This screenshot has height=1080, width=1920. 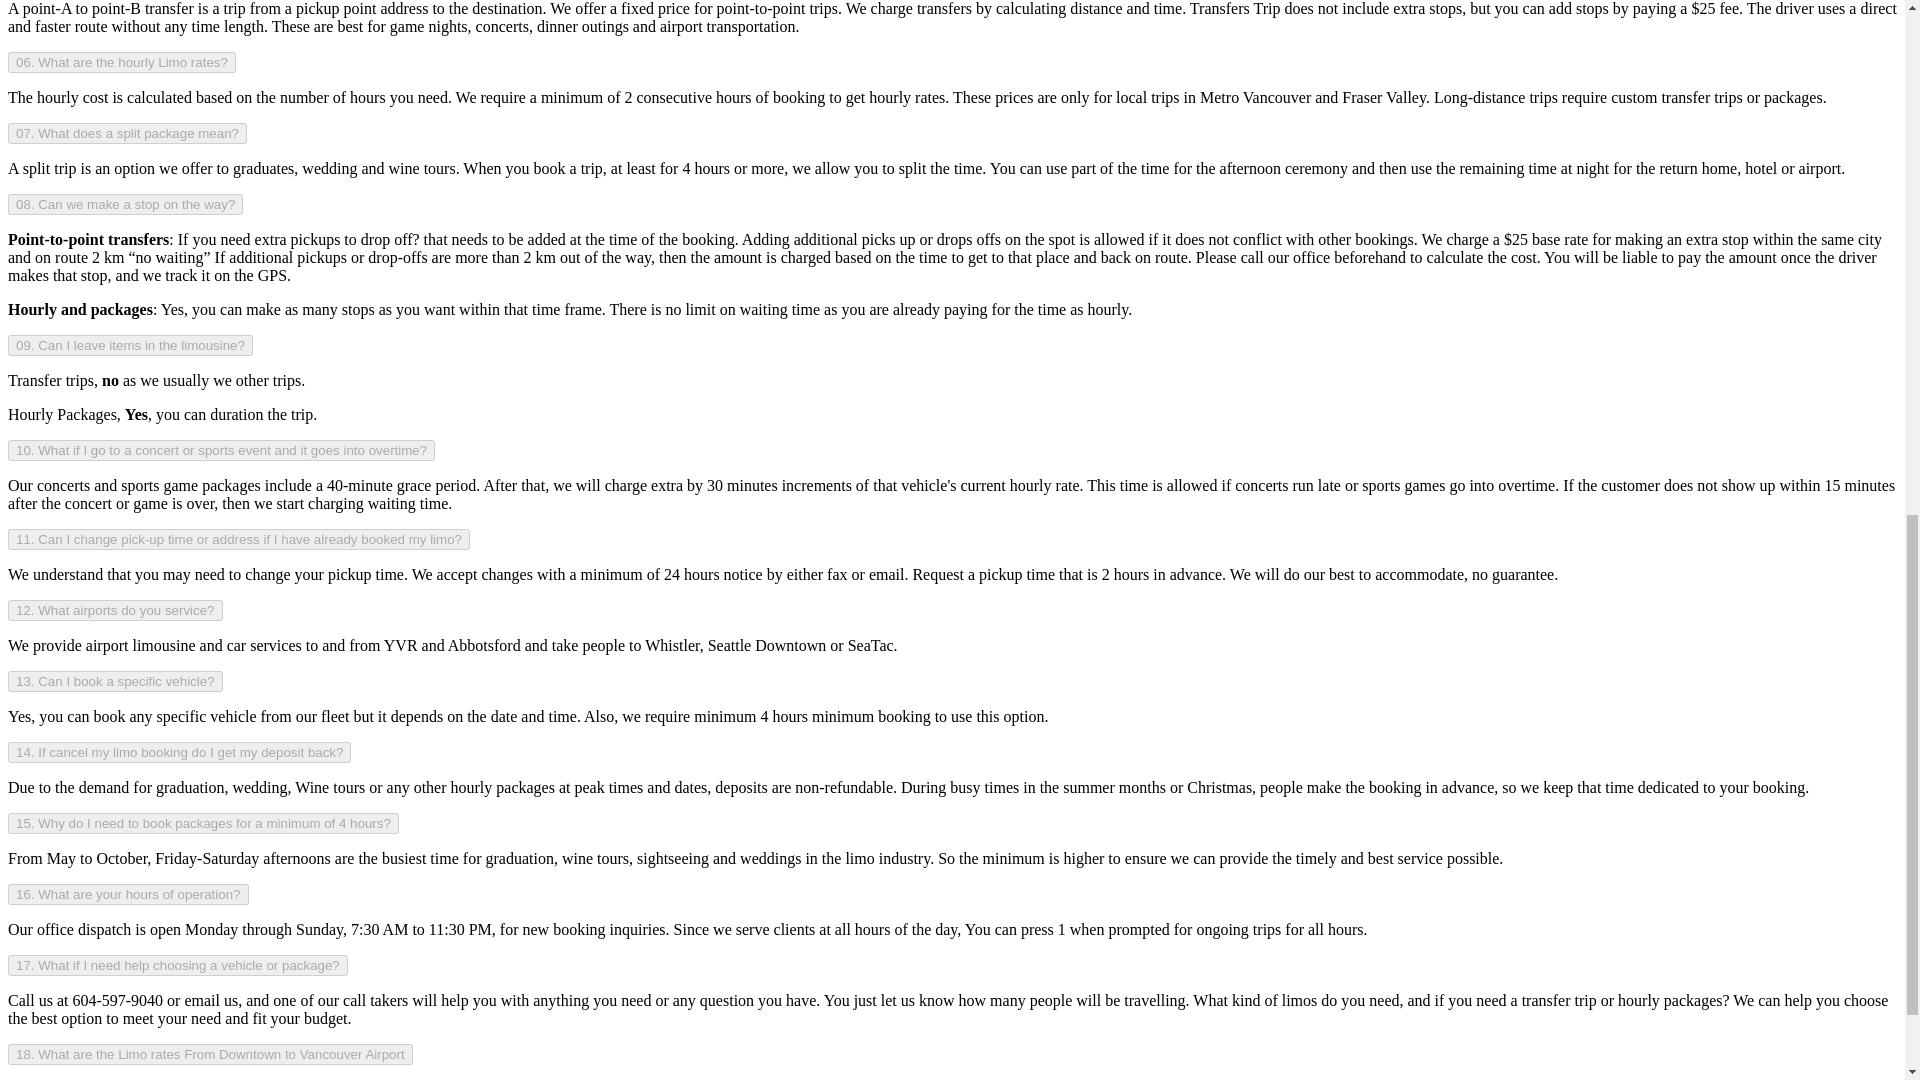 What do you see at coordinates (130, 345) in the screenshot?
I see `09. Can I leave items in the limousine?` at bounding box center [130, 345].